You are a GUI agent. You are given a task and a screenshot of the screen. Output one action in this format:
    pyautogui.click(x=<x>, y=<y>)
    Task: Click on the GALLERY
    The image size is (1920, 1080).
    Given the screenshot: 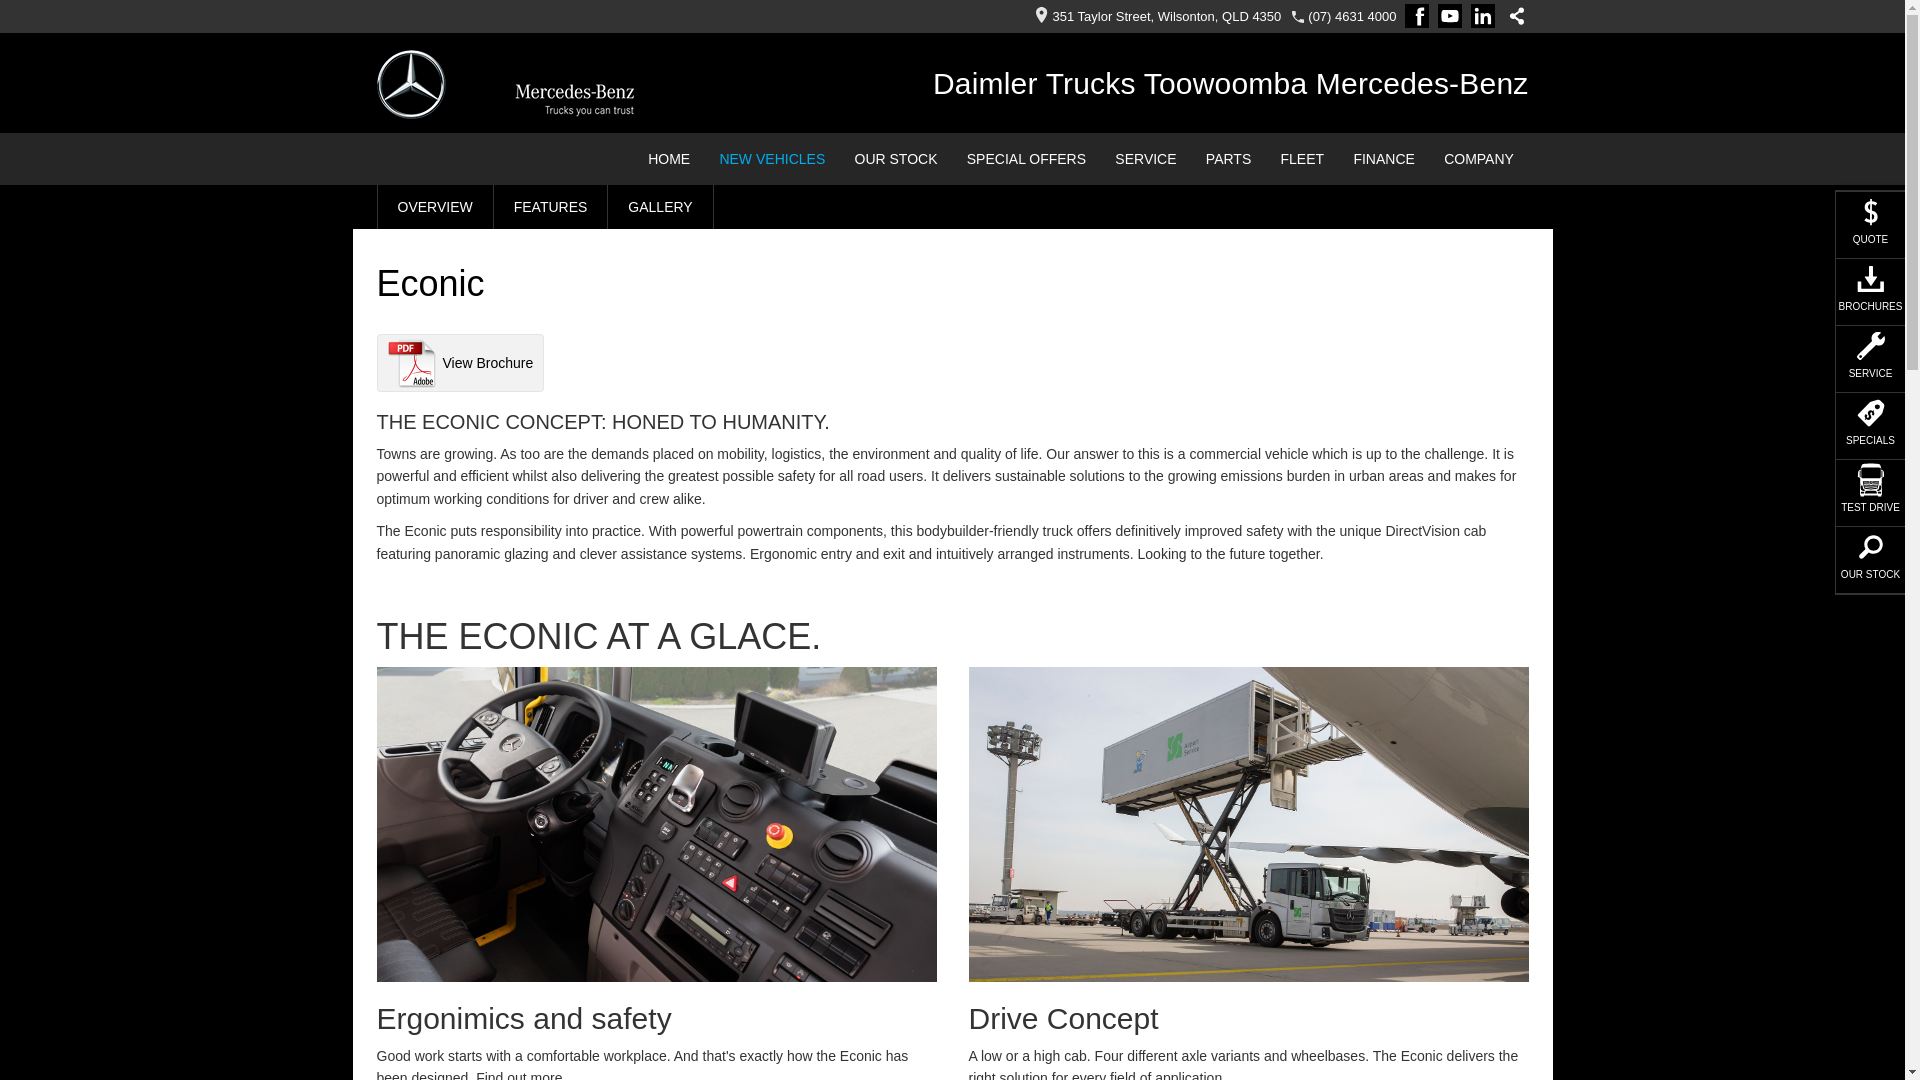 What is the action you would take?
    pyautogui.click(x=660, y=207)
    